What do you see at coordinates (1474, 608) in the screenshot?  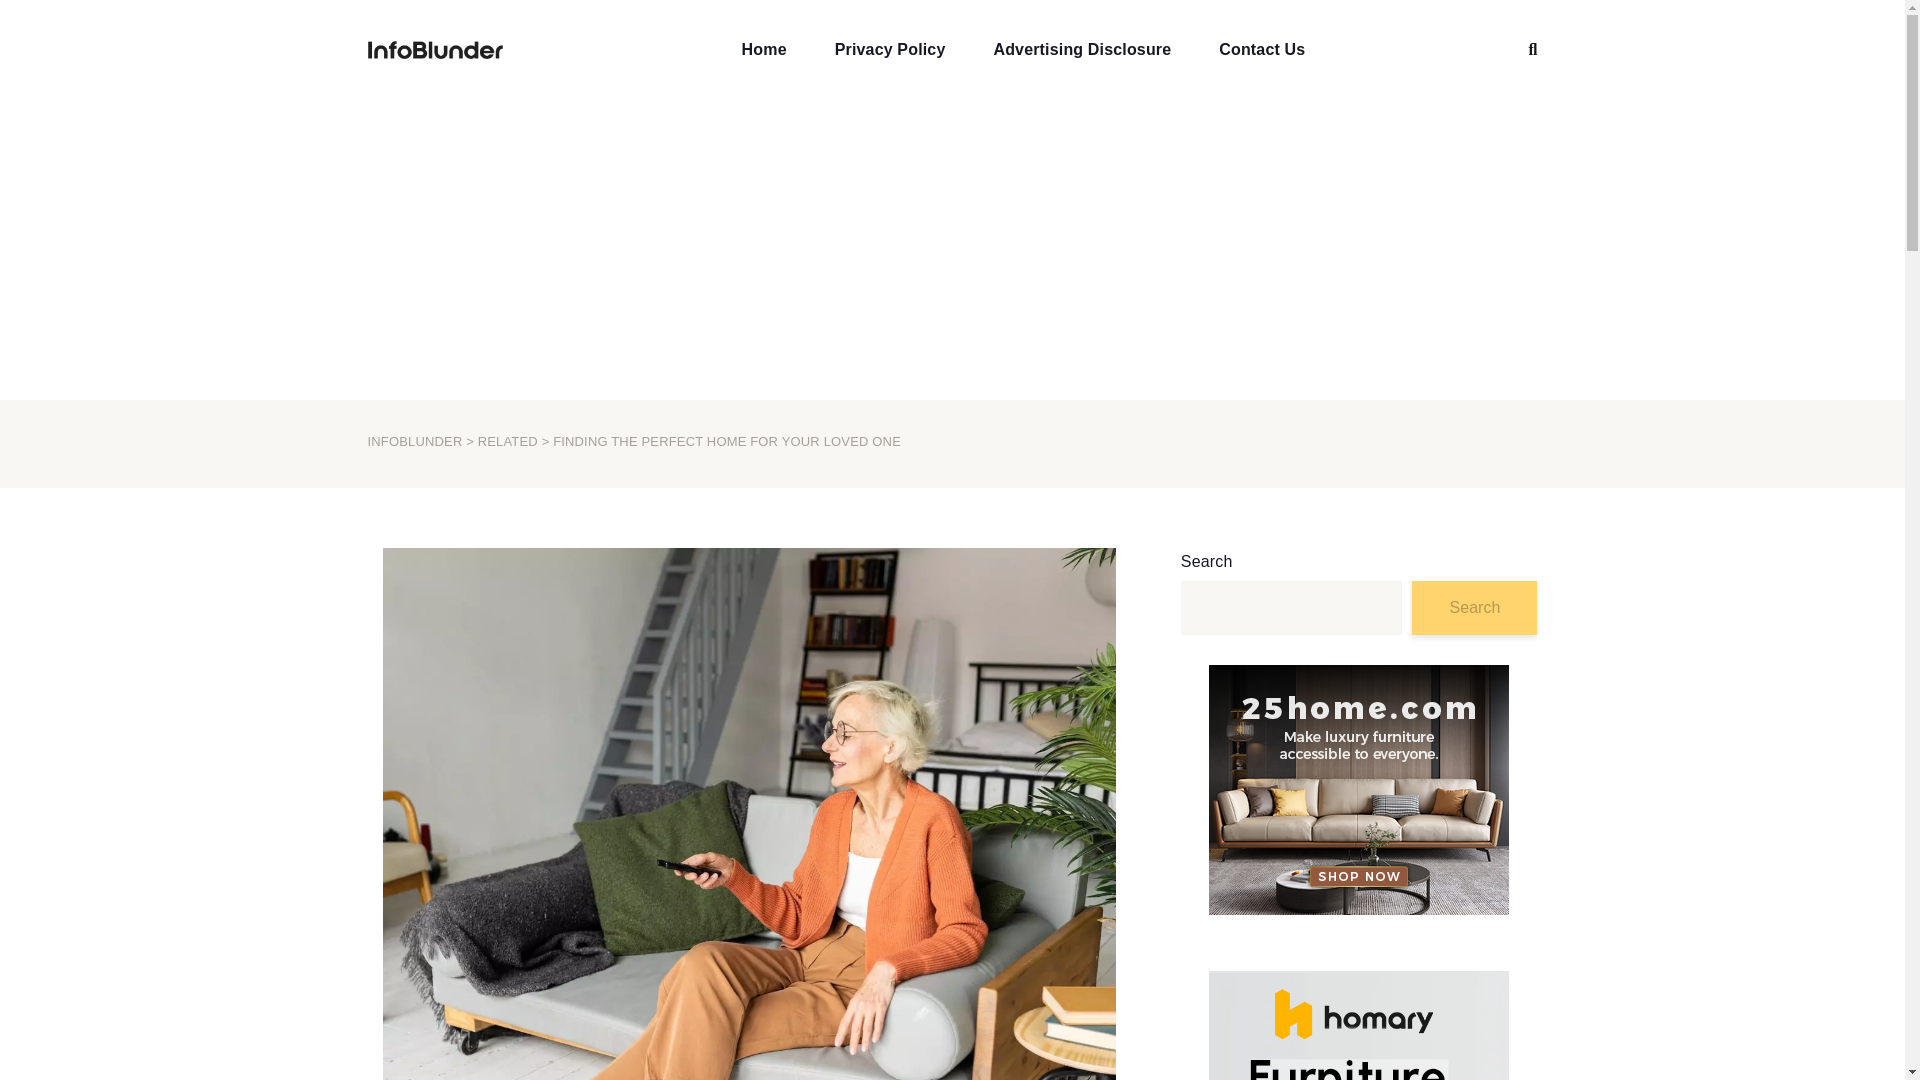 I see `Search` at bounding box center [1474, 608].